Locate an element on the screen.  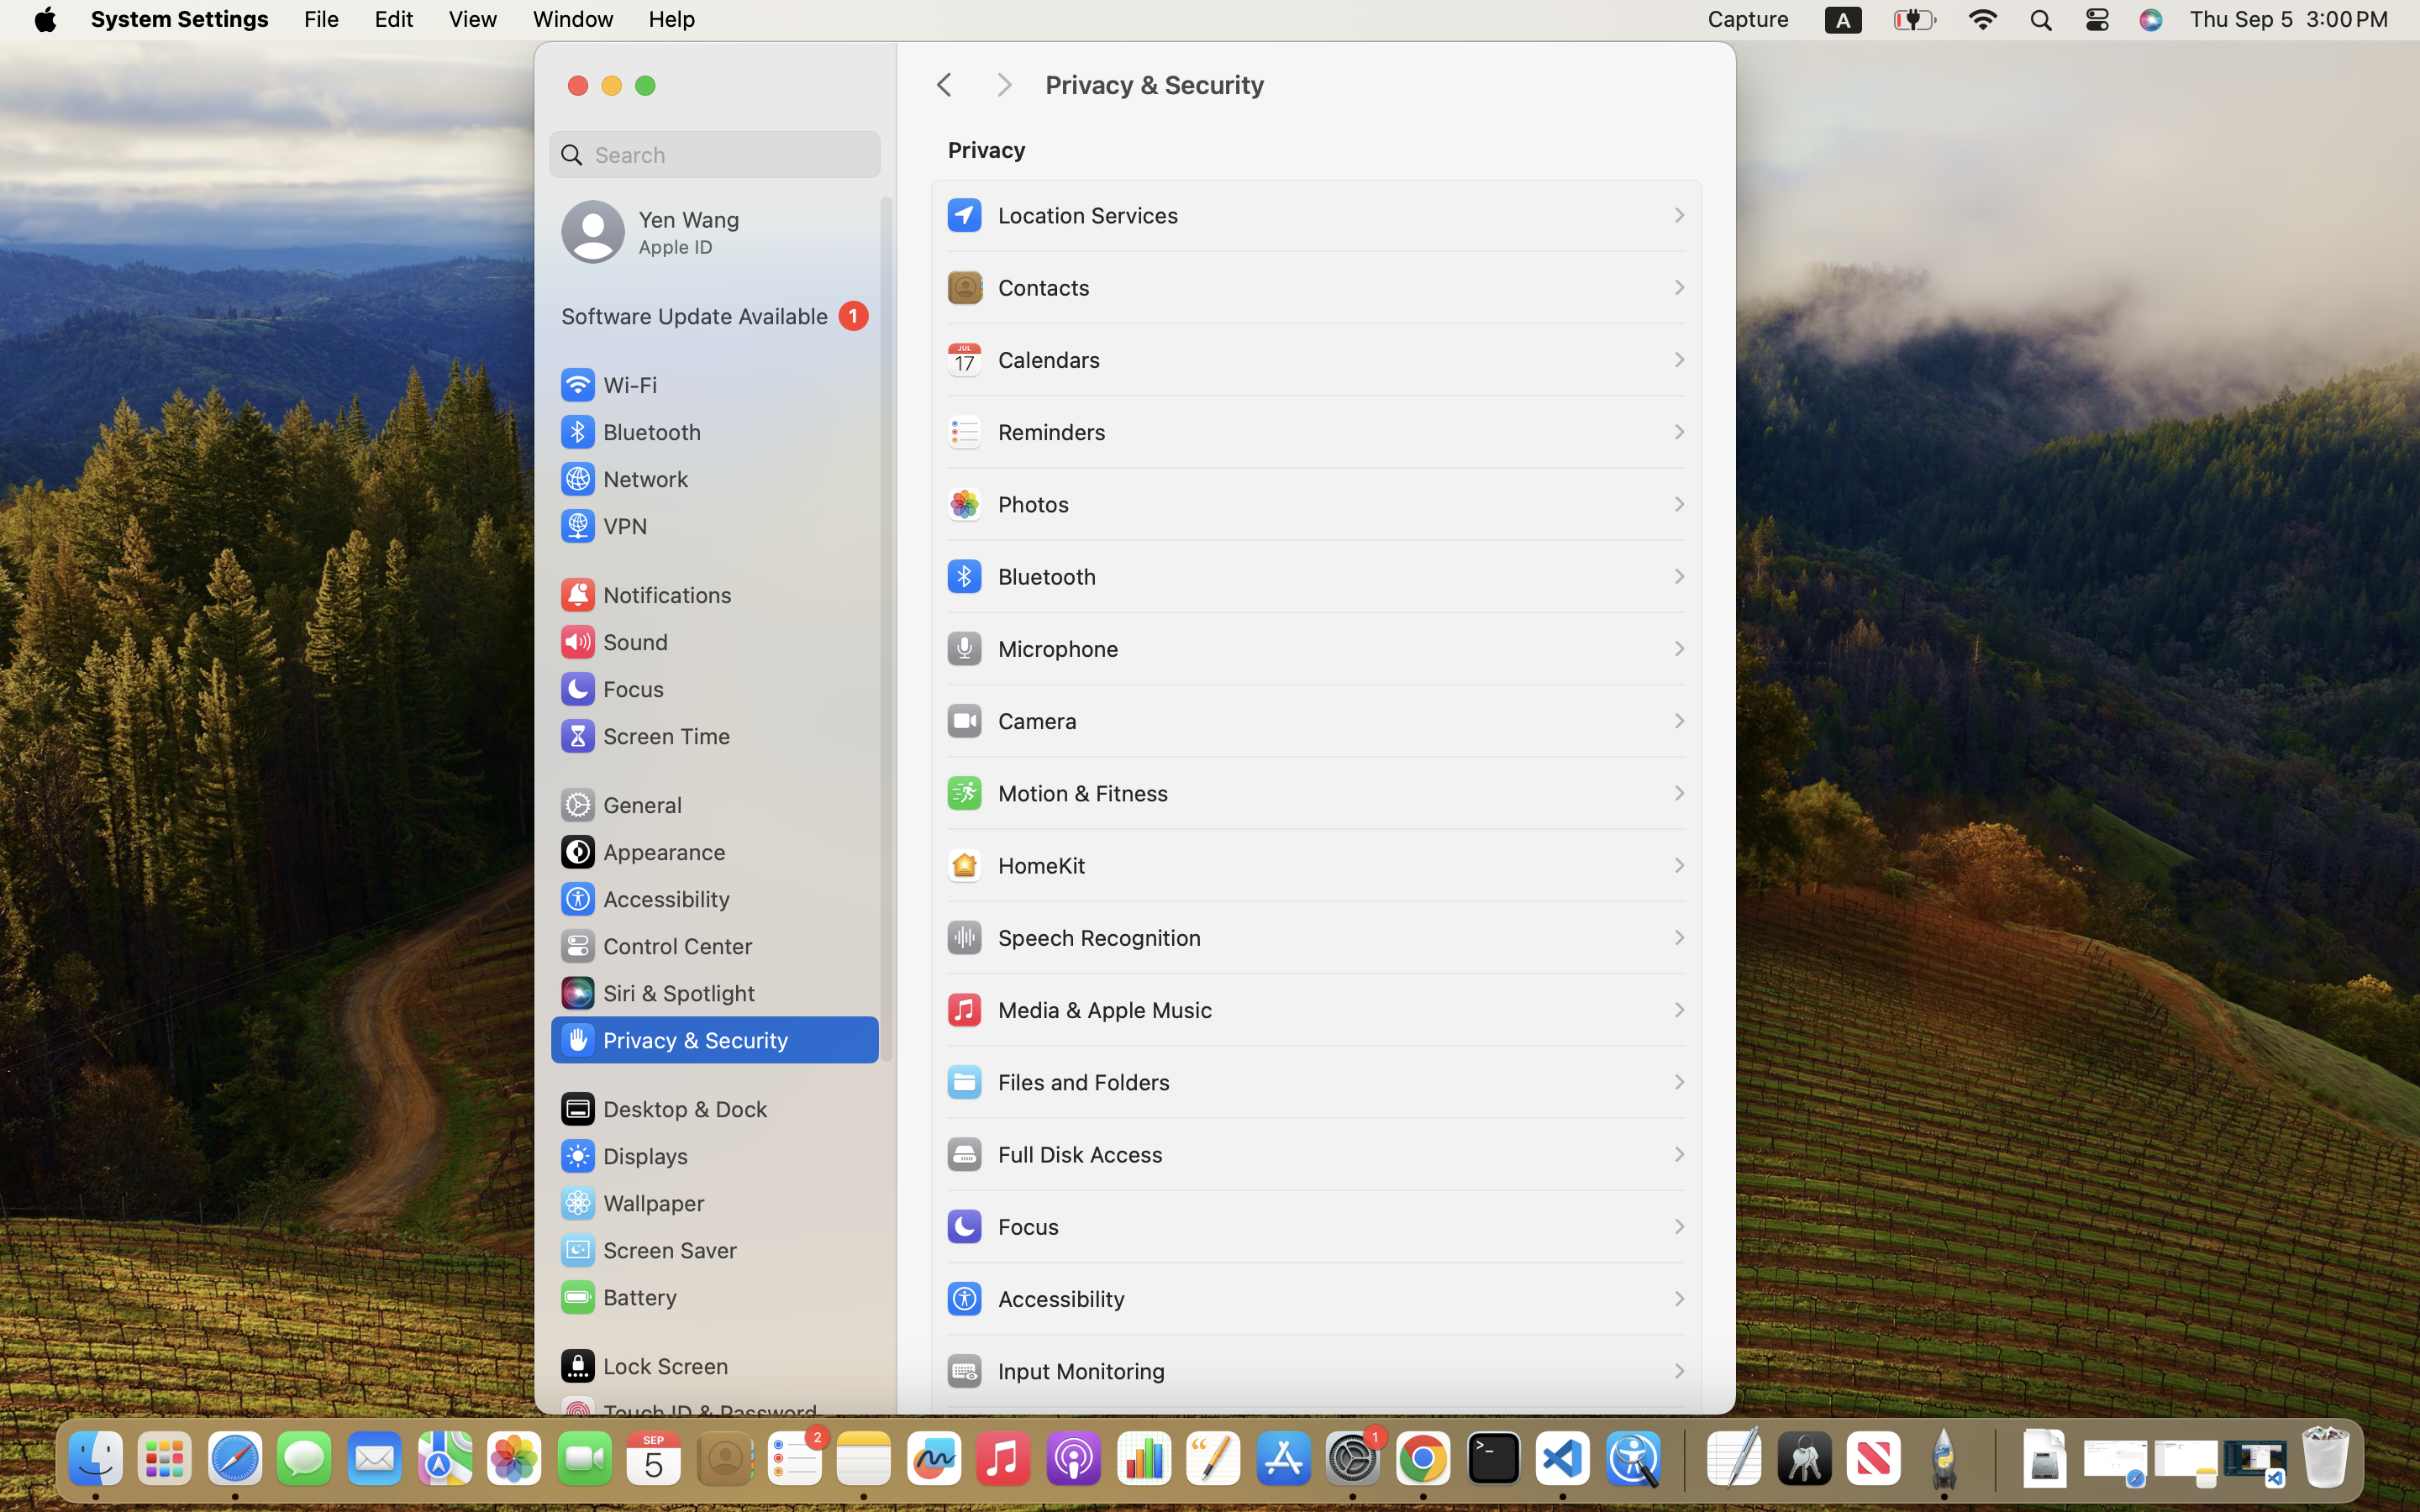
Notifications is located at coordinates (645, 595).